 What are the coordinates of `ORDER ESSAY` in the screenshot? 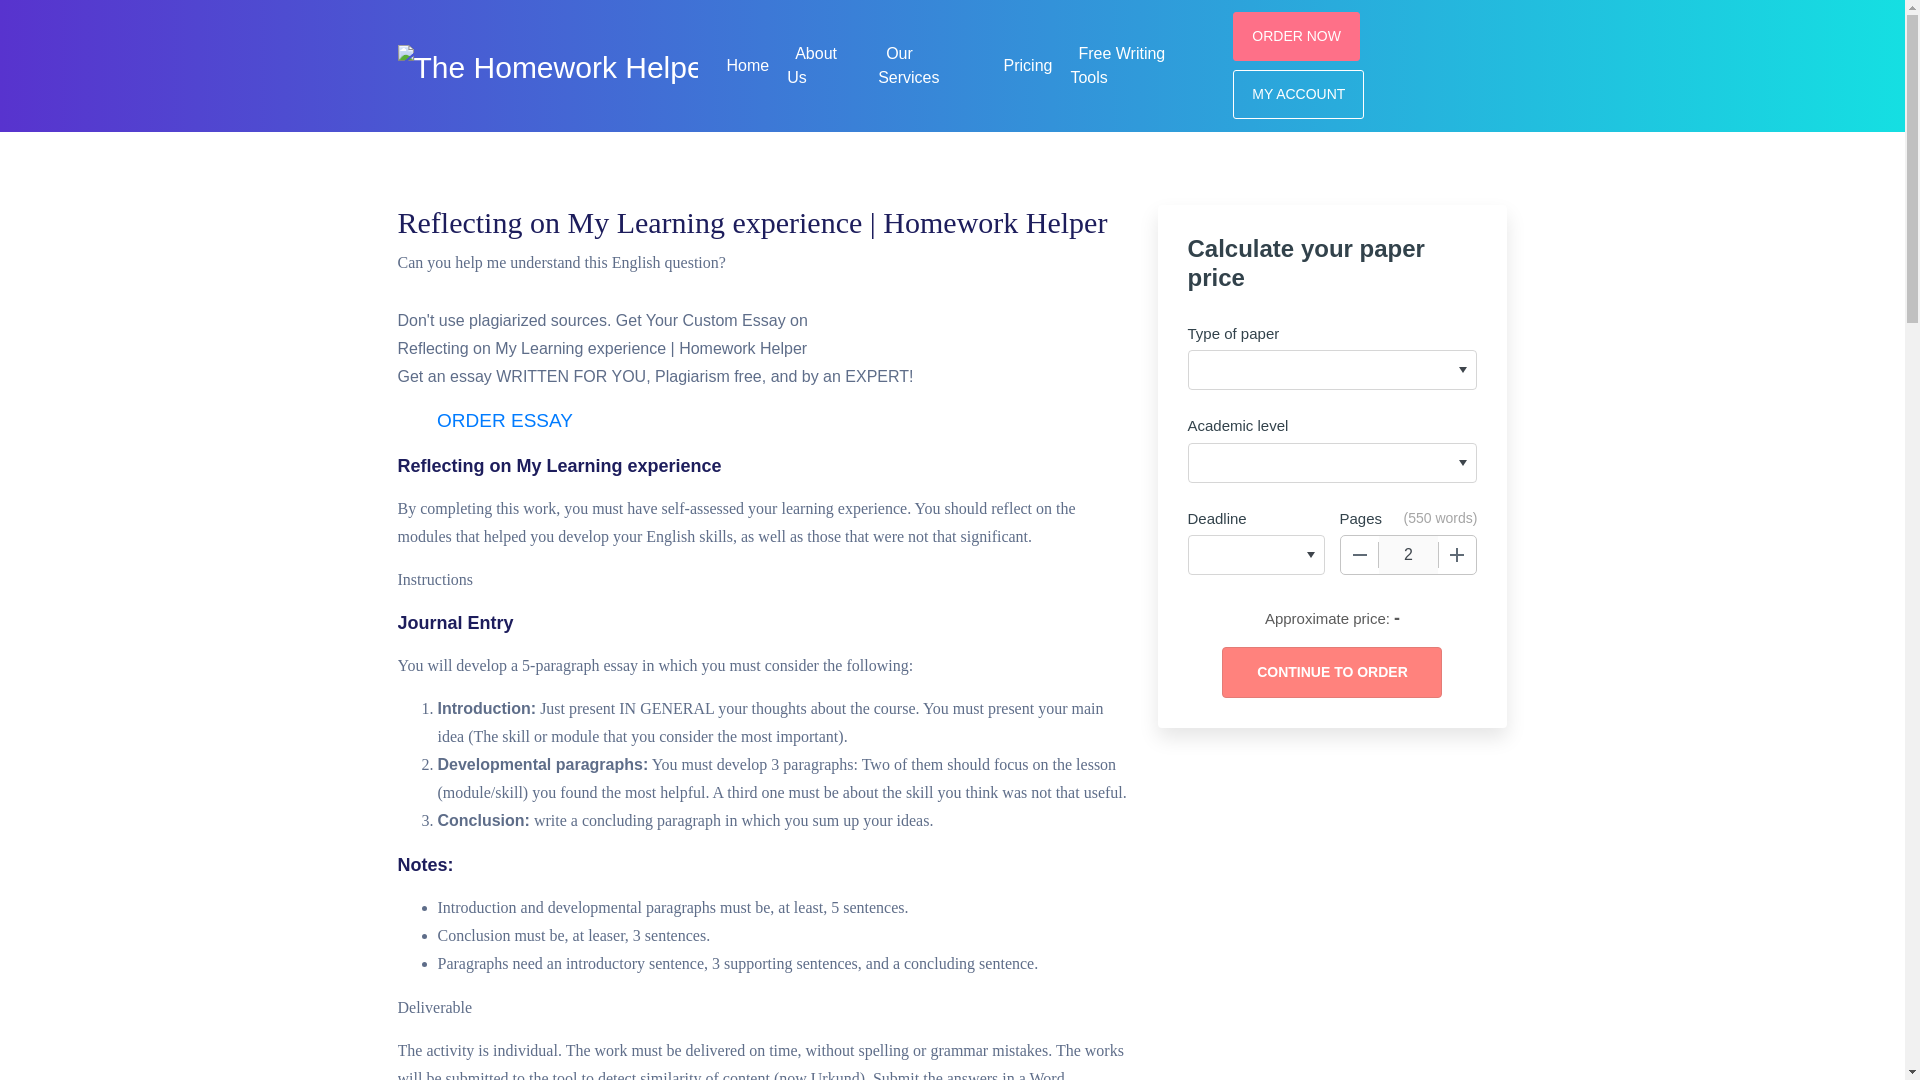 It's located at (504, 421).